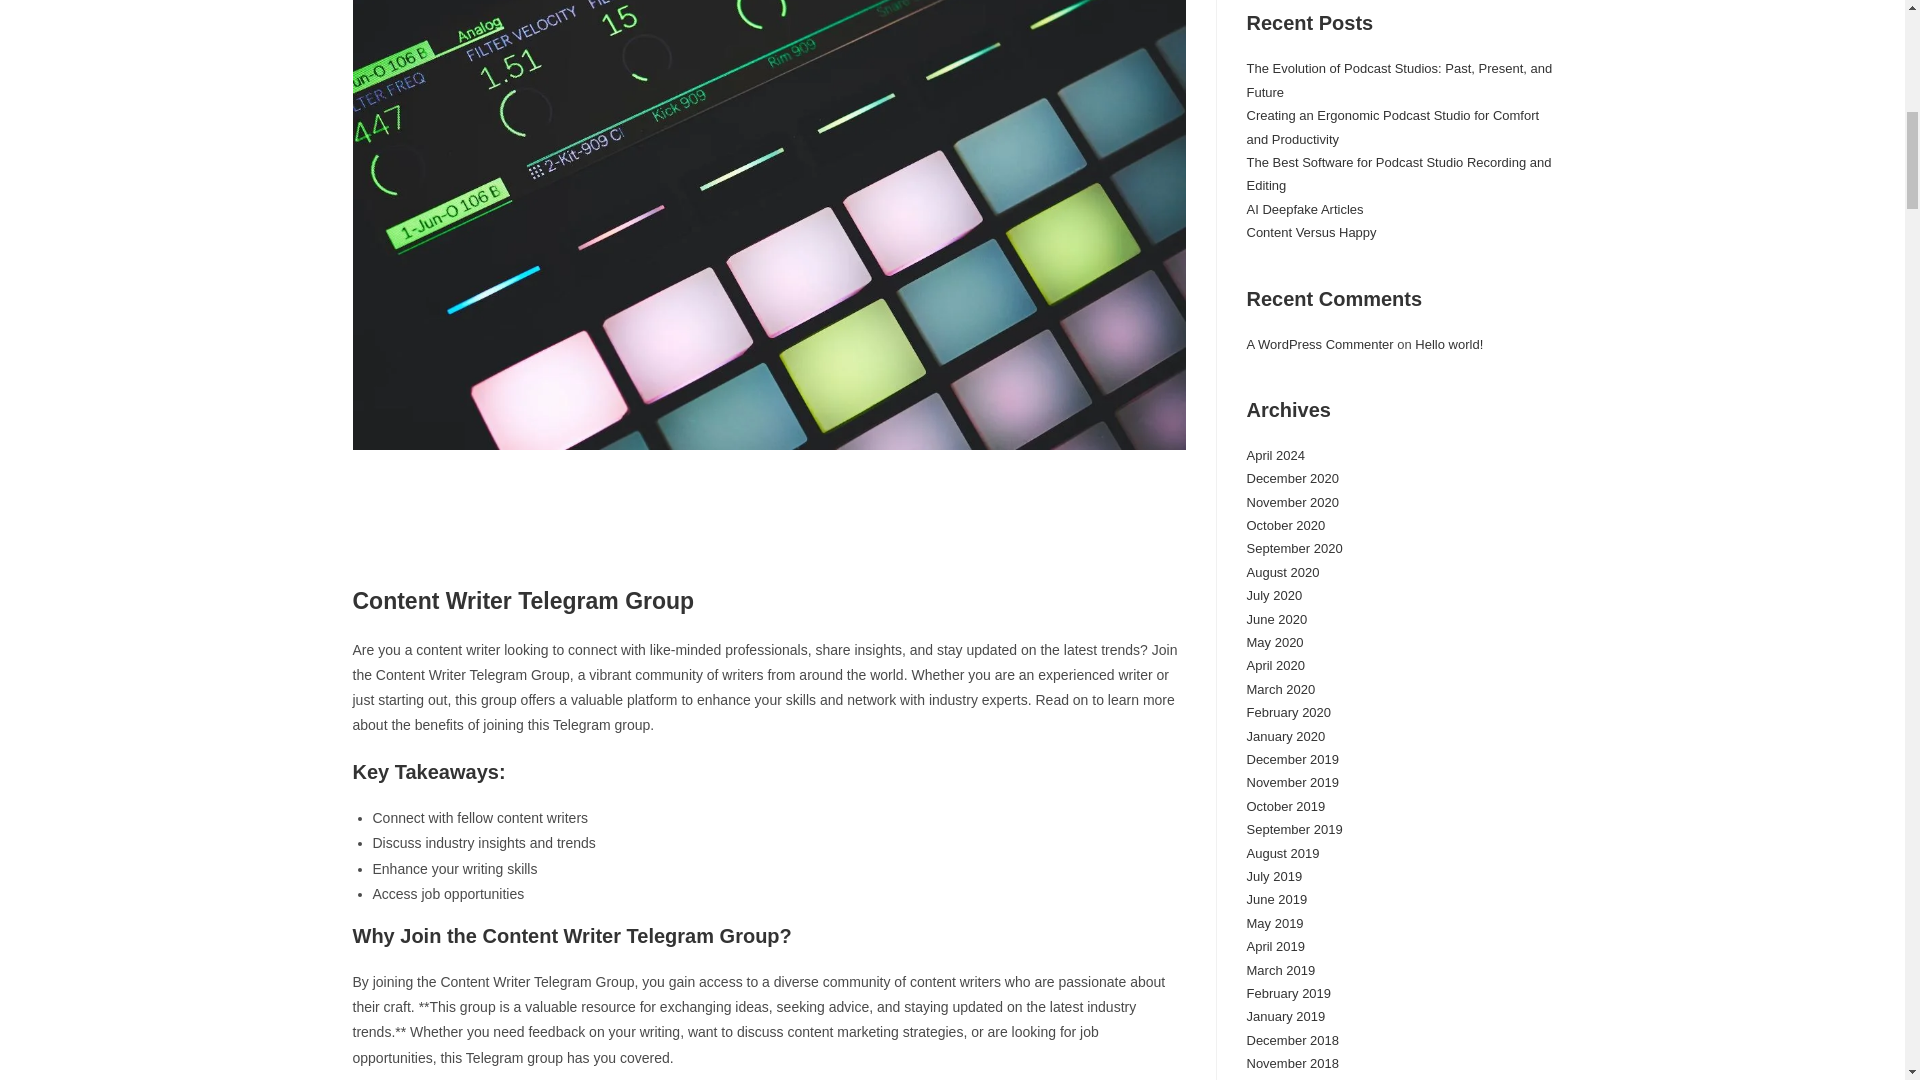 This screenshot has height=1080, width=1920. What do you see at coordinates (1320, 344) in the screenshot?
I see `A WordPress Commenter` at bounding box center [1320, 344].